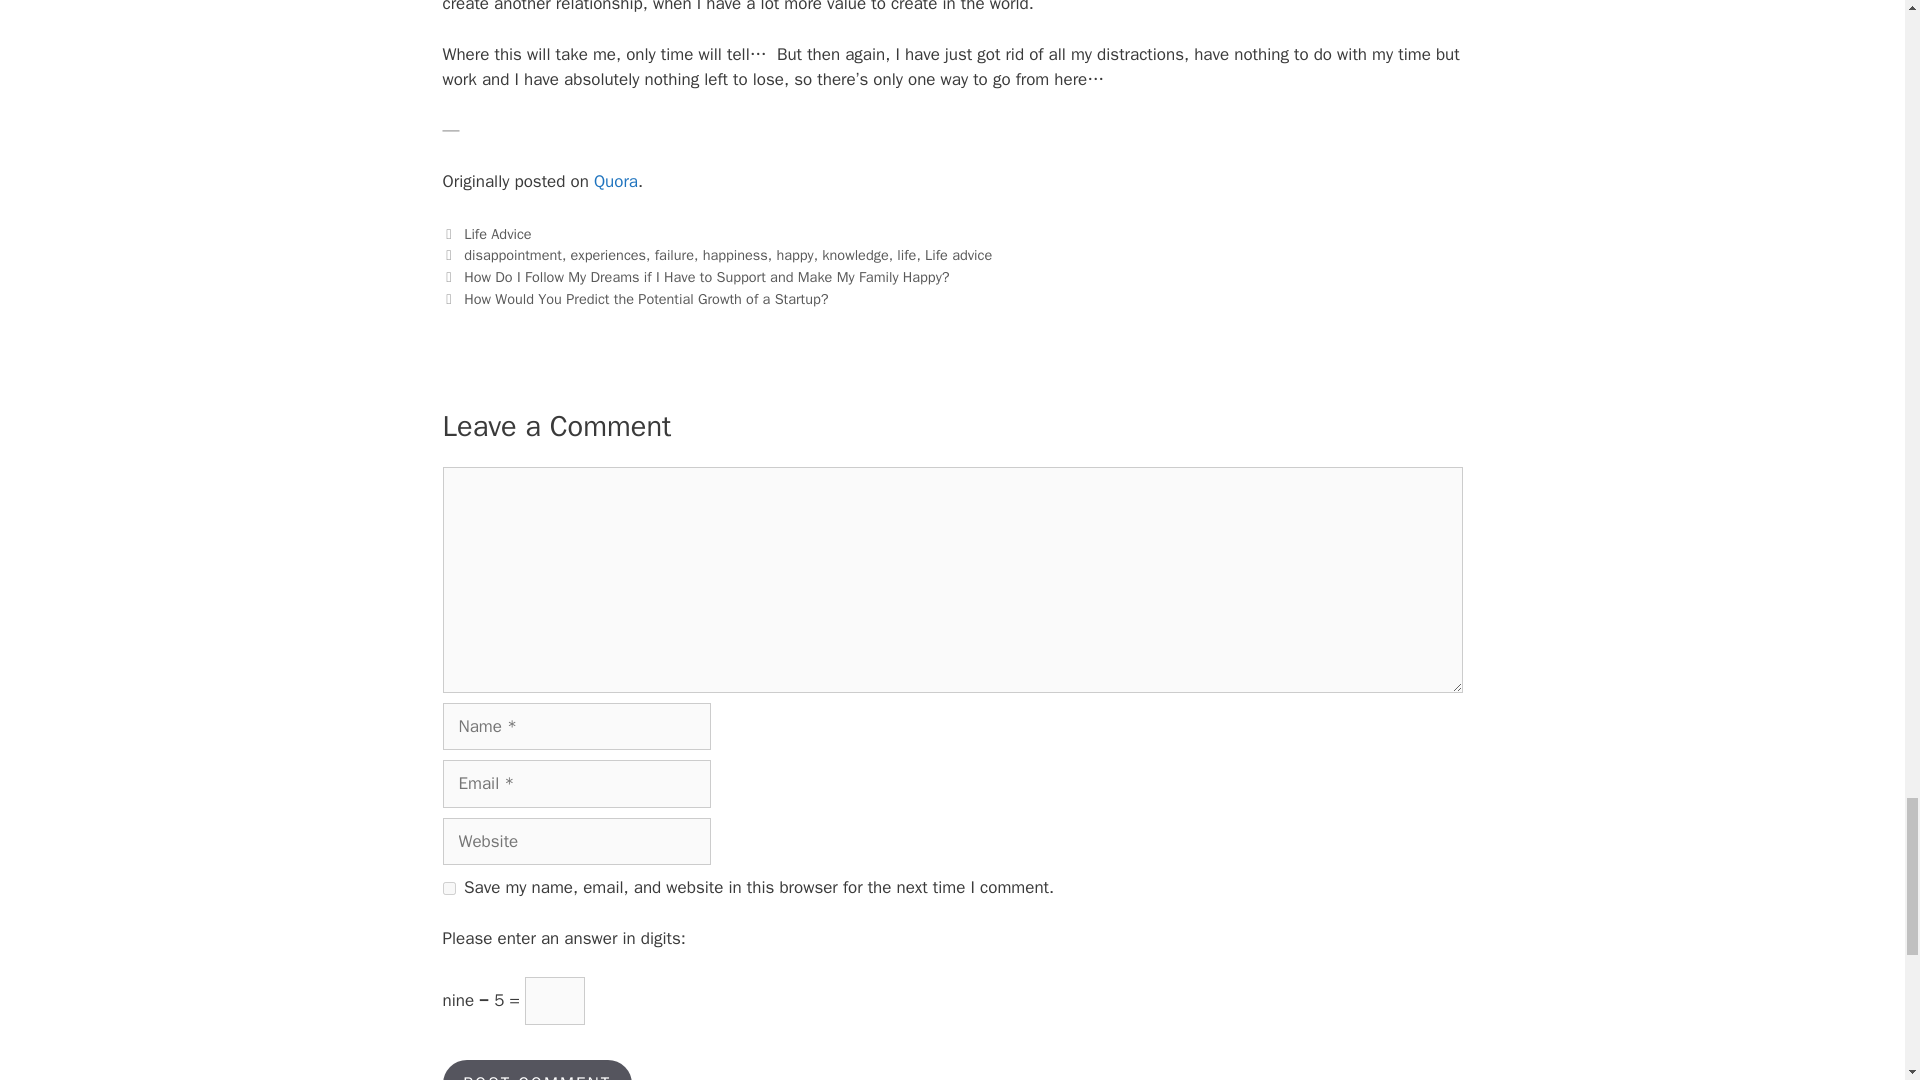  Describe the element at coordinates (674, 254) in the screenshot. I see `failure` at that location.